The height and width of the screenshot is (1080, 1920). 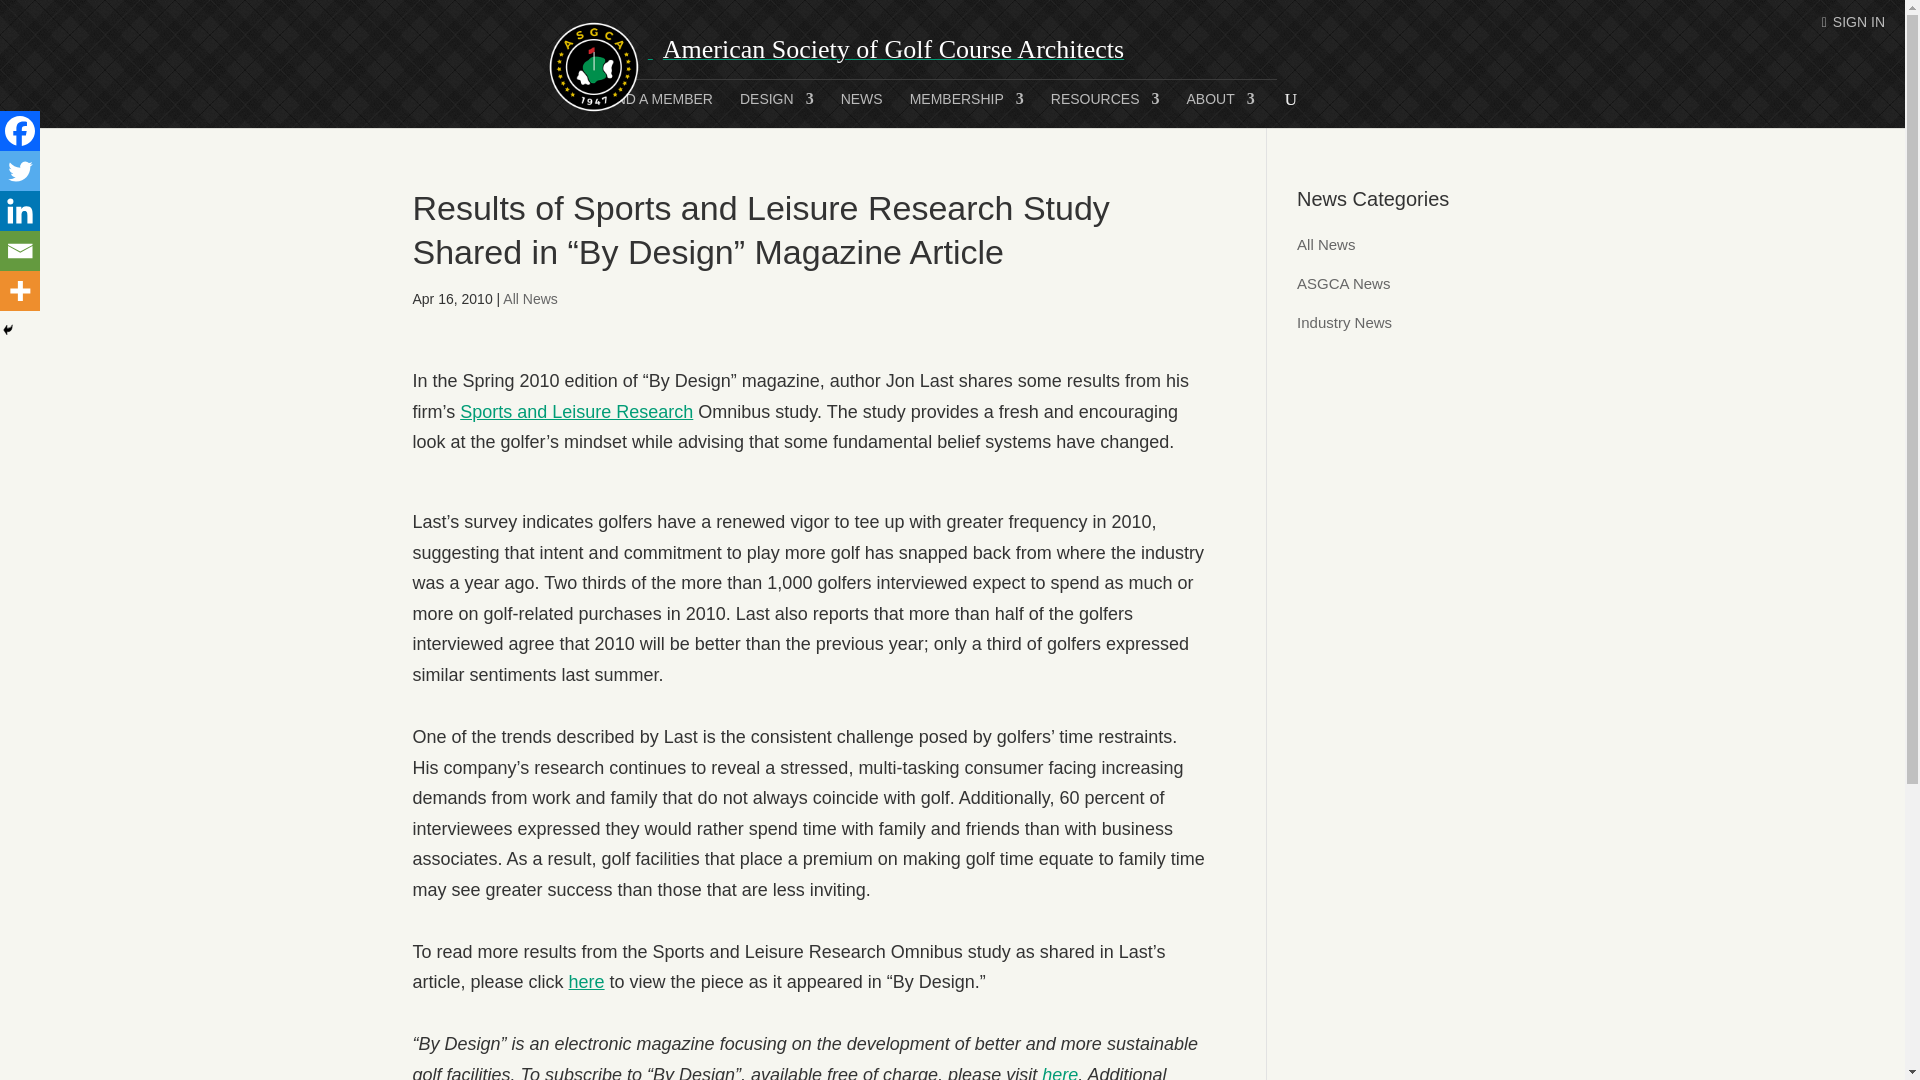 What do you see at coordinates (20, 251) in the screenshot?
I see `Email` at bounding box center [20, 251].